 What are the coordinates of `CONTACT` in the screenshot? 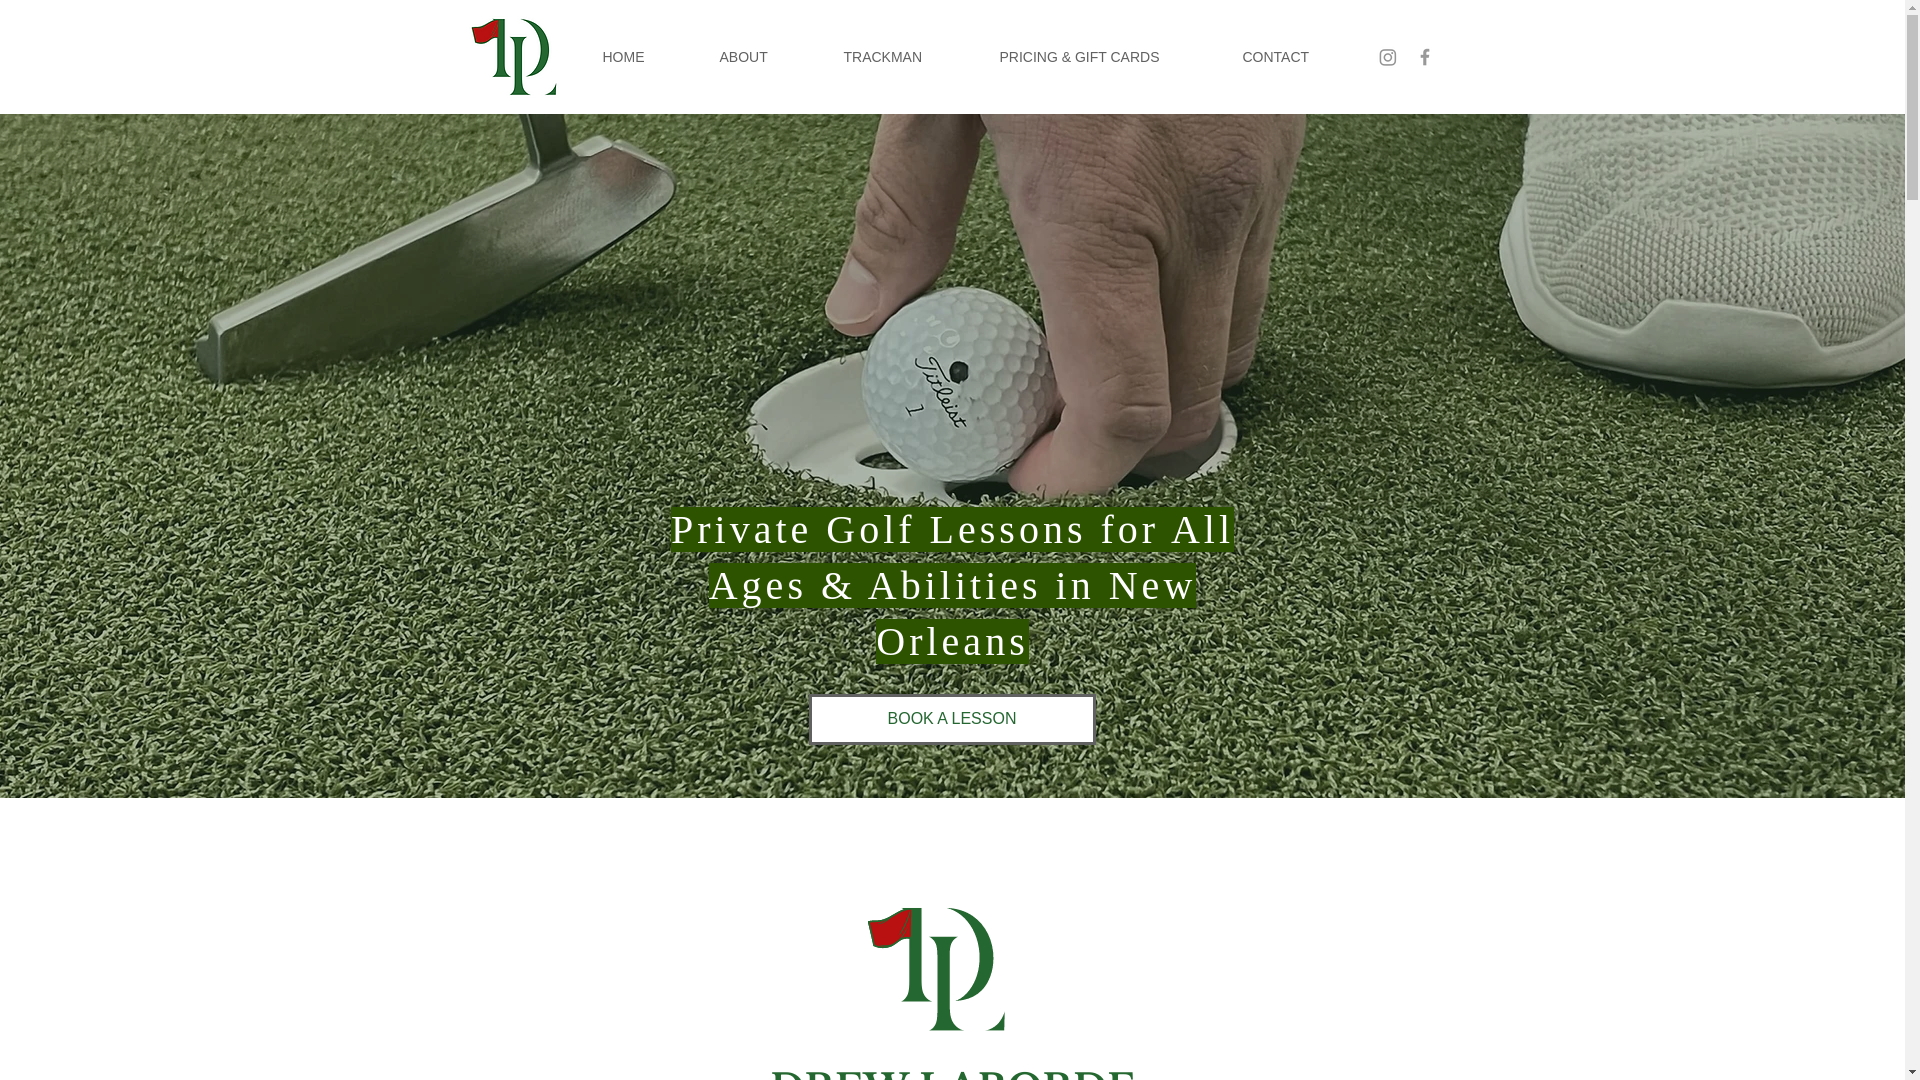 It's located at (1299, 56).